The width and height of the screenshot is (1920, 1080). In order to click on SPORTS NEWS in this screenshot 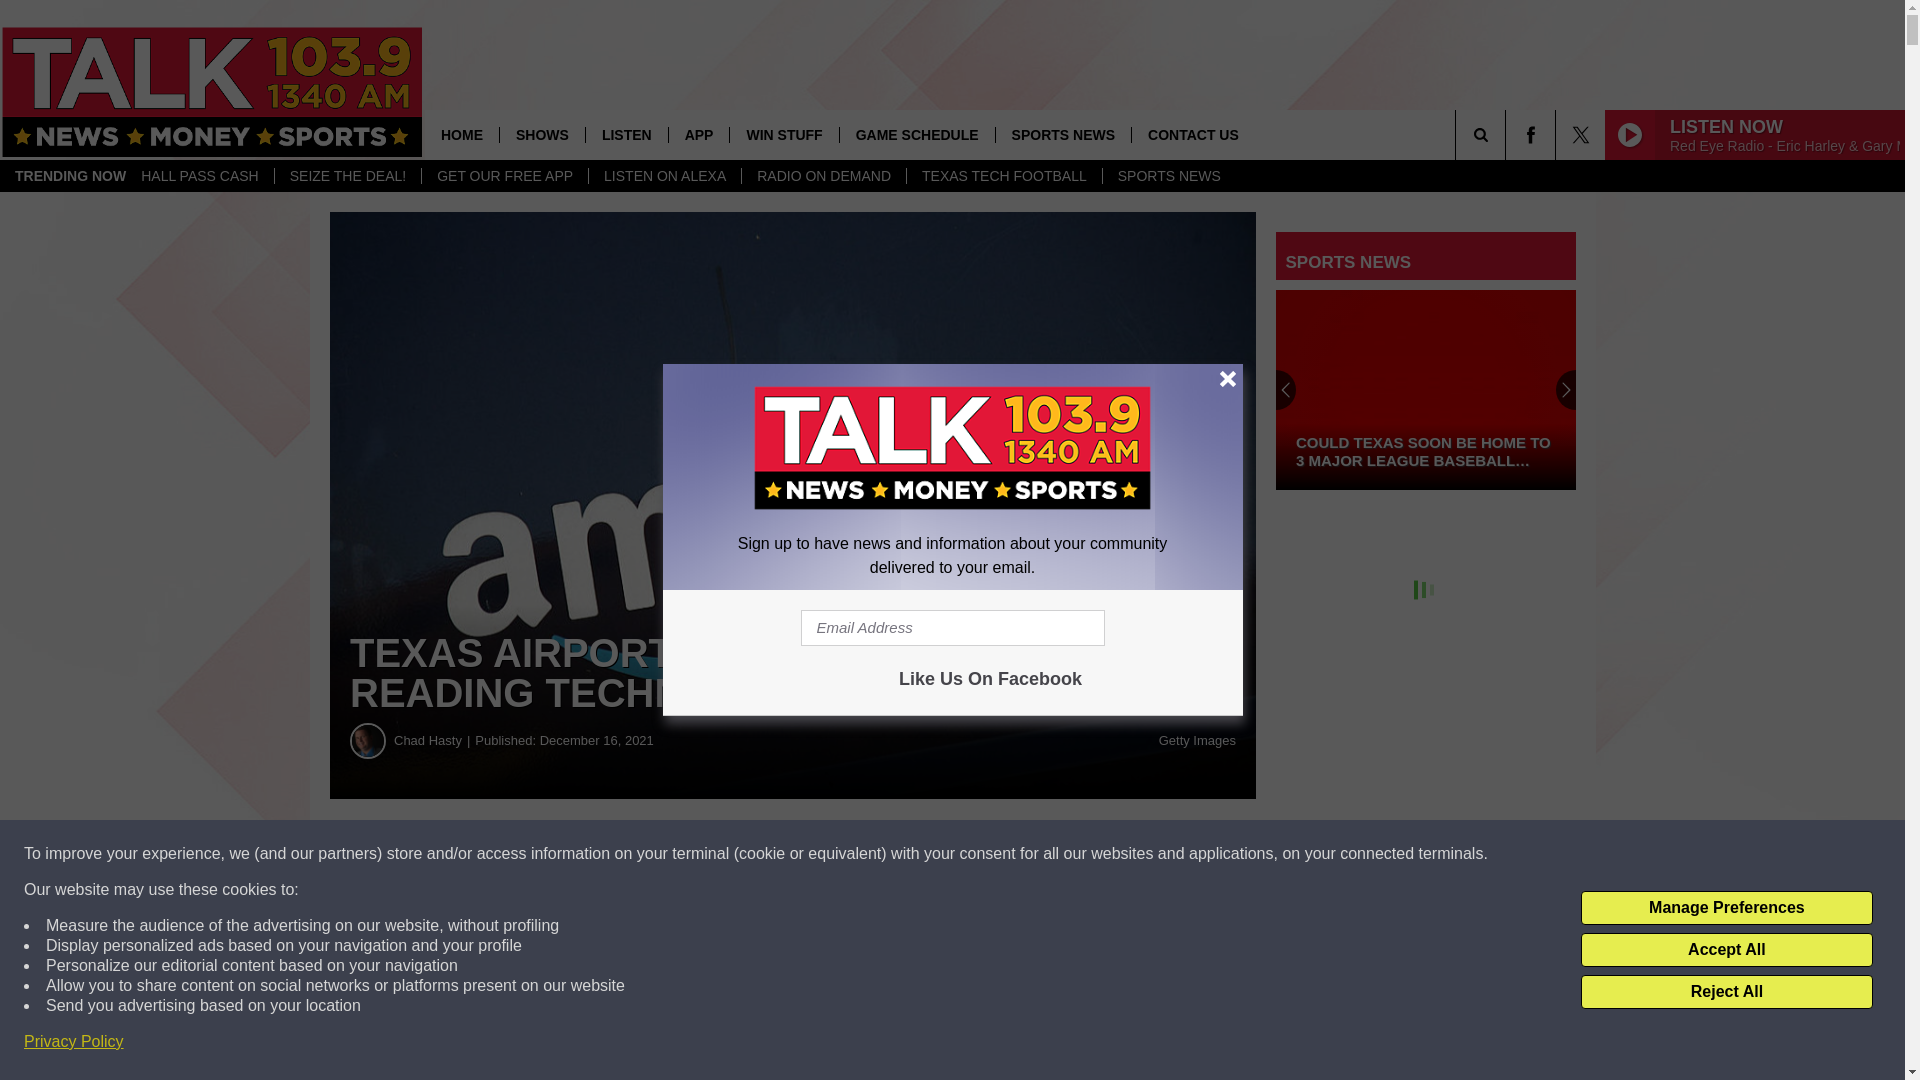, I will do `click(1062, 134)`.